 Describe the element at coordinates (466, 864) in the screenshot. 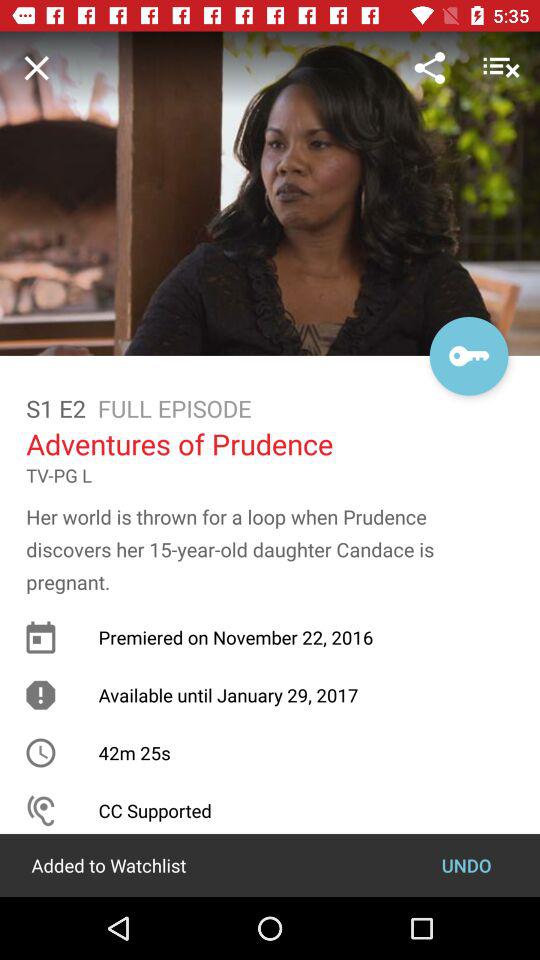

I see `choose icon at the bottom right corner` at that location.